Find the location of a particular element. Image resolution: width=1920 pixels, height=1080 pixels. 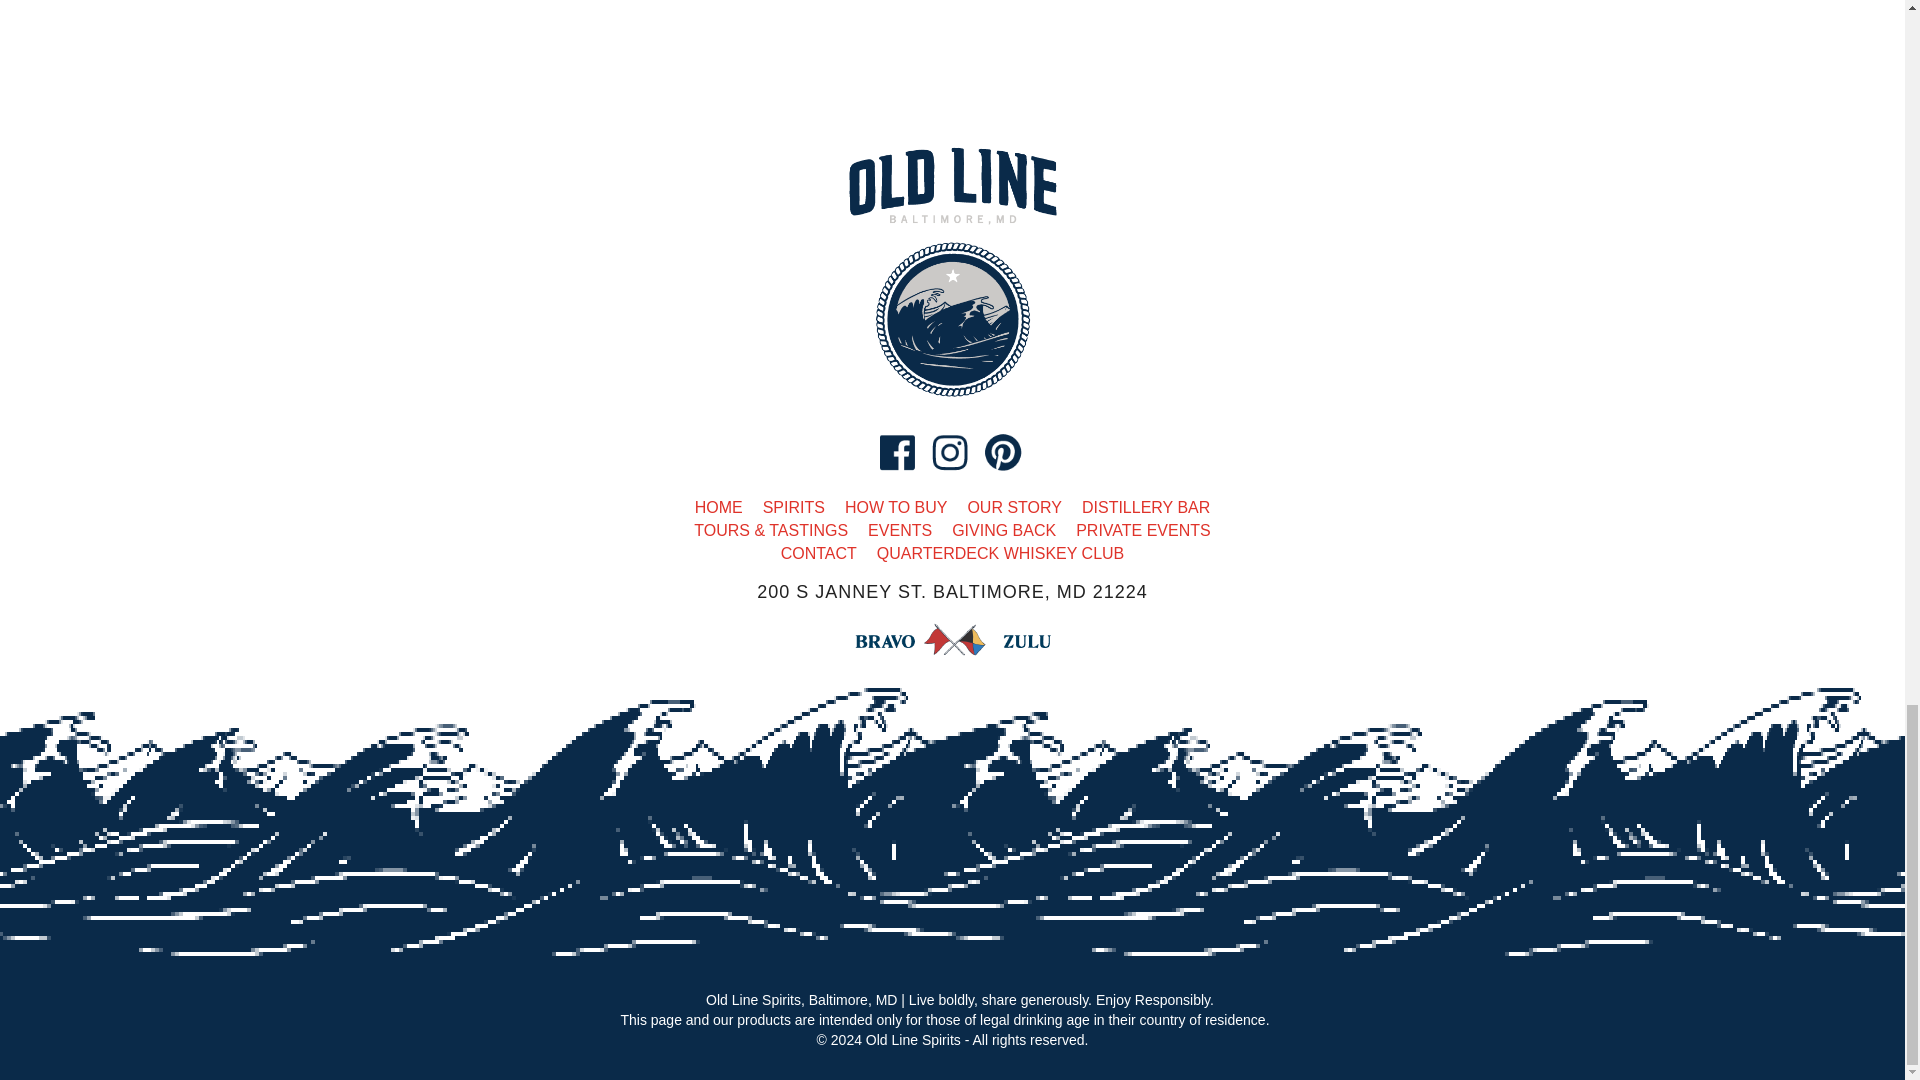

EVENTS is located at coordinates (899, 530).